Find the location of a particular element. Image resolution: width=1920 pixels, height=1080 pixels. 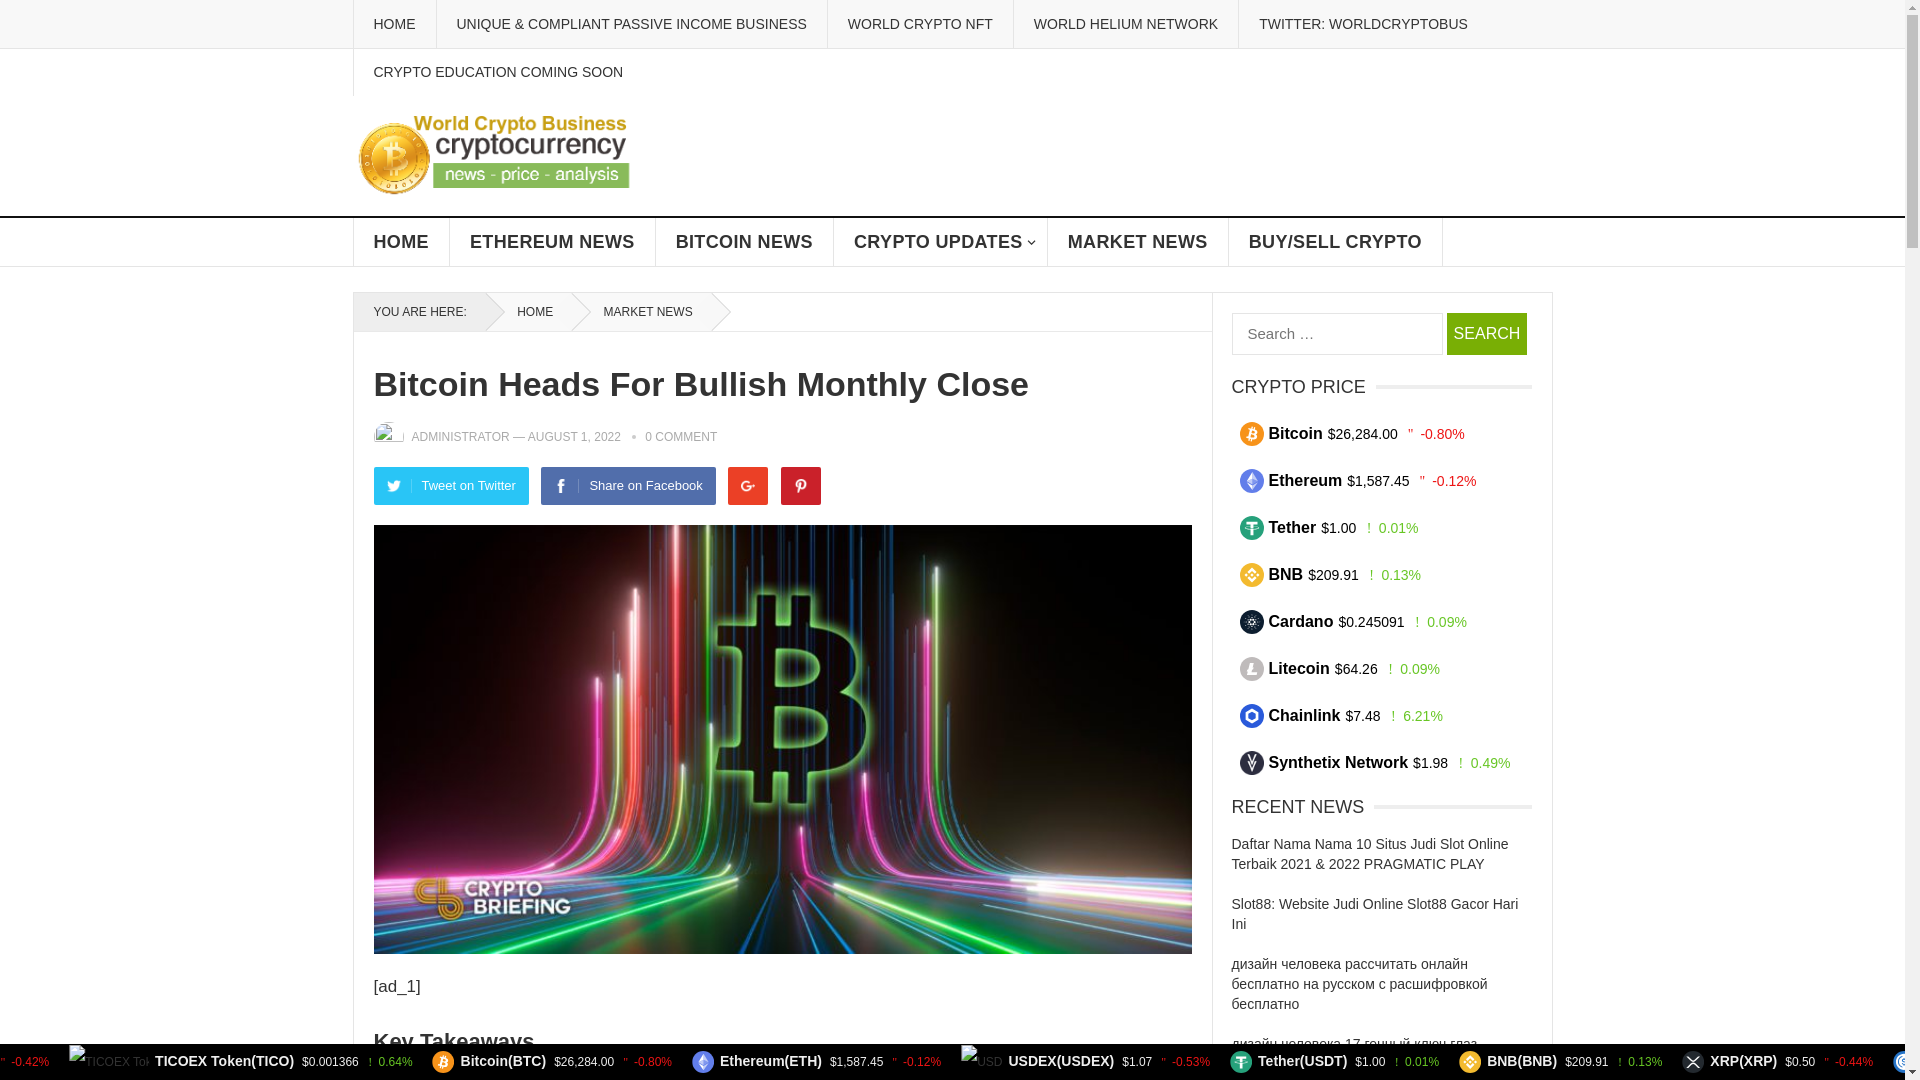

CRYPTO UPDATES is located at coordinates (940, 242).